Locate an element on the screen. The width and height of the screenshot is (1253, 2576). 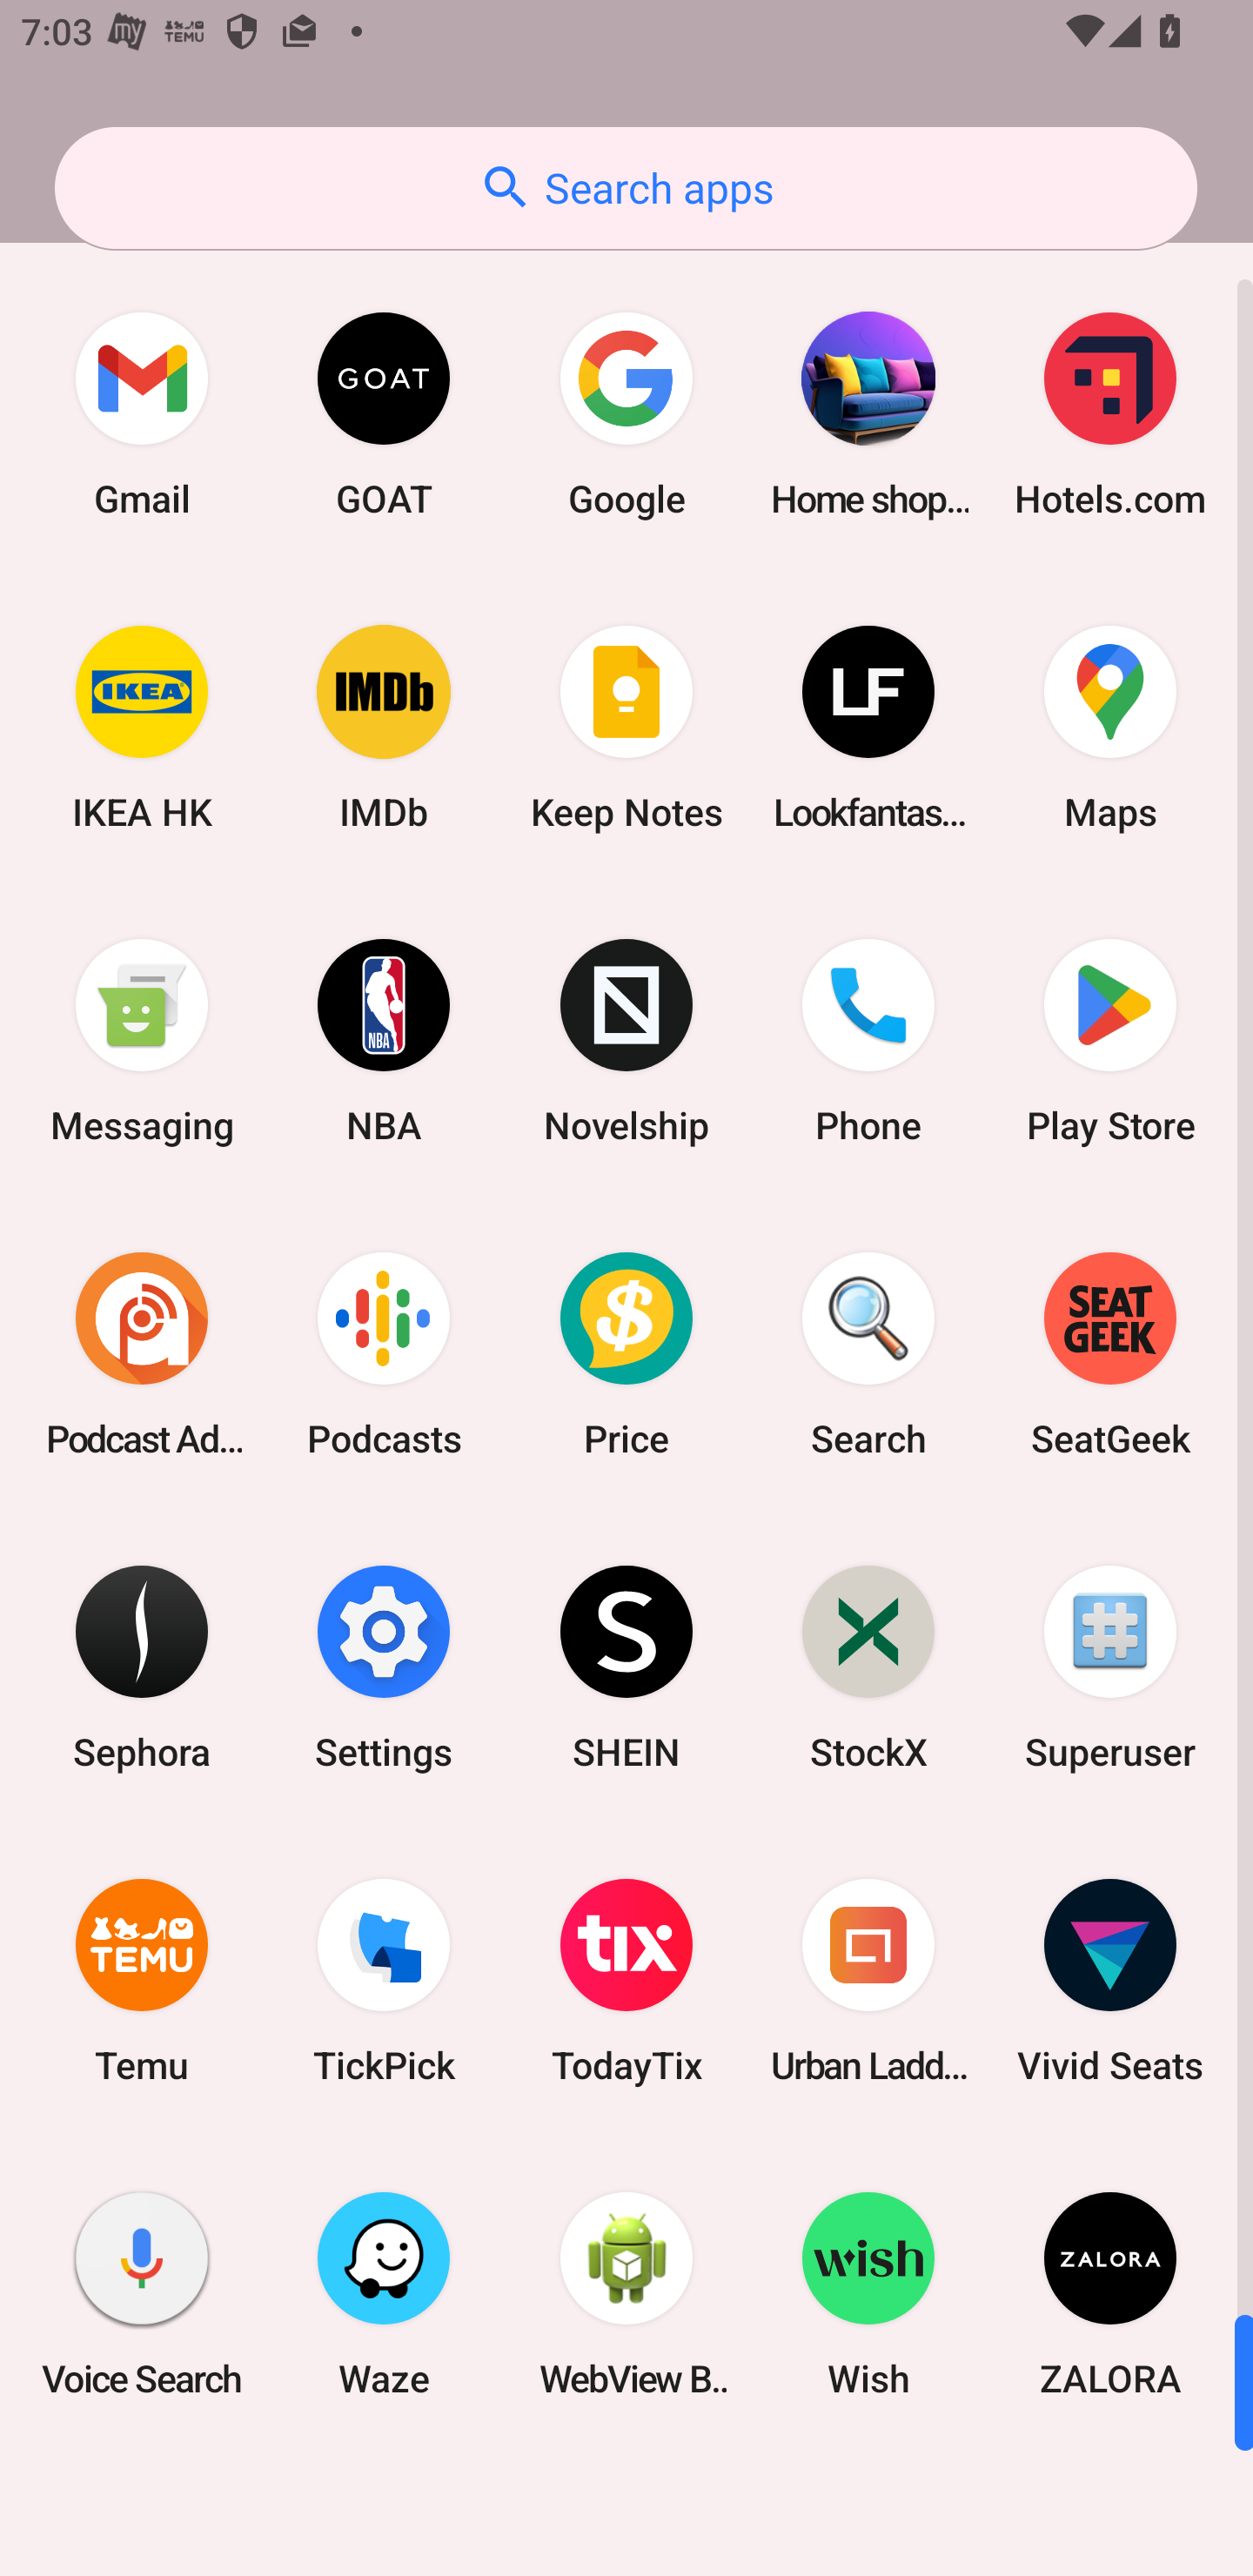
Phone is located at coordinates (868, 1041).